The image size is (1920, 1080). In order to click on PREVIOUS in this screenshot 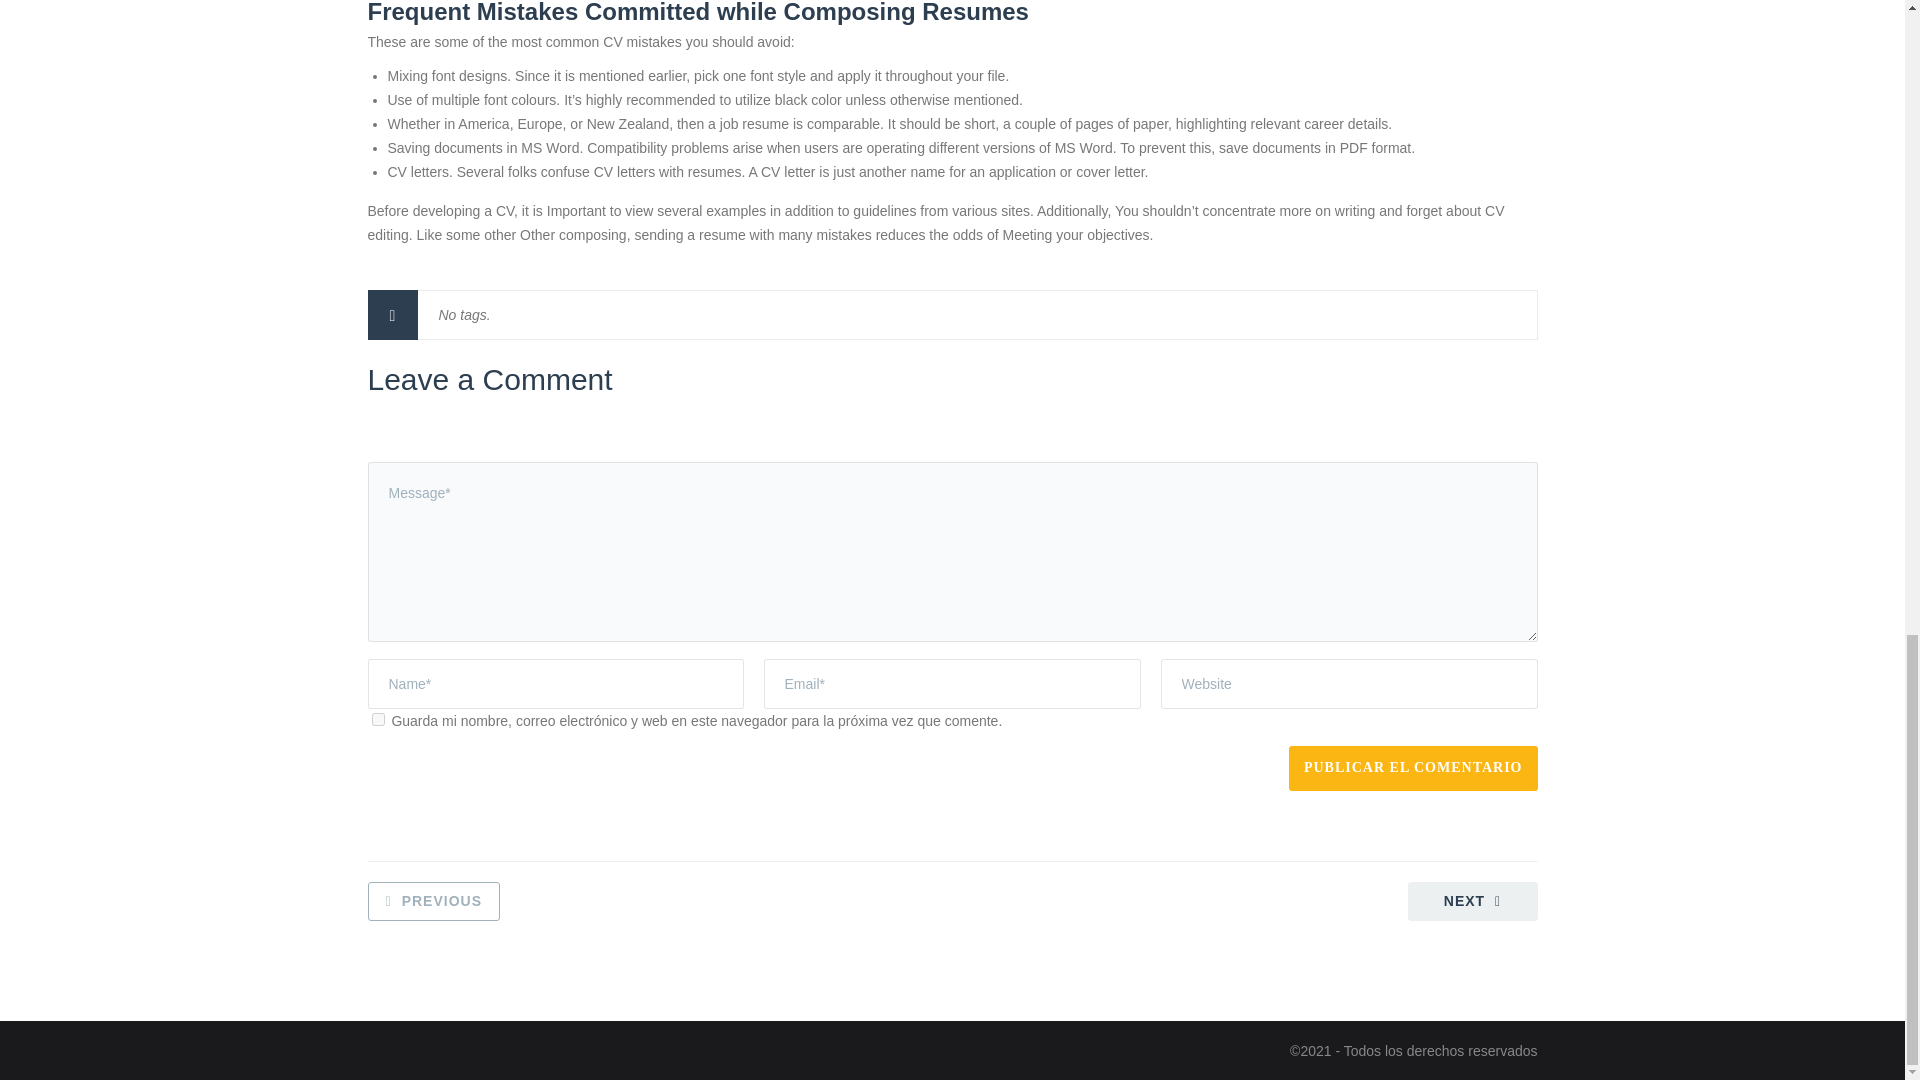, I will do `click(434, 902)`.